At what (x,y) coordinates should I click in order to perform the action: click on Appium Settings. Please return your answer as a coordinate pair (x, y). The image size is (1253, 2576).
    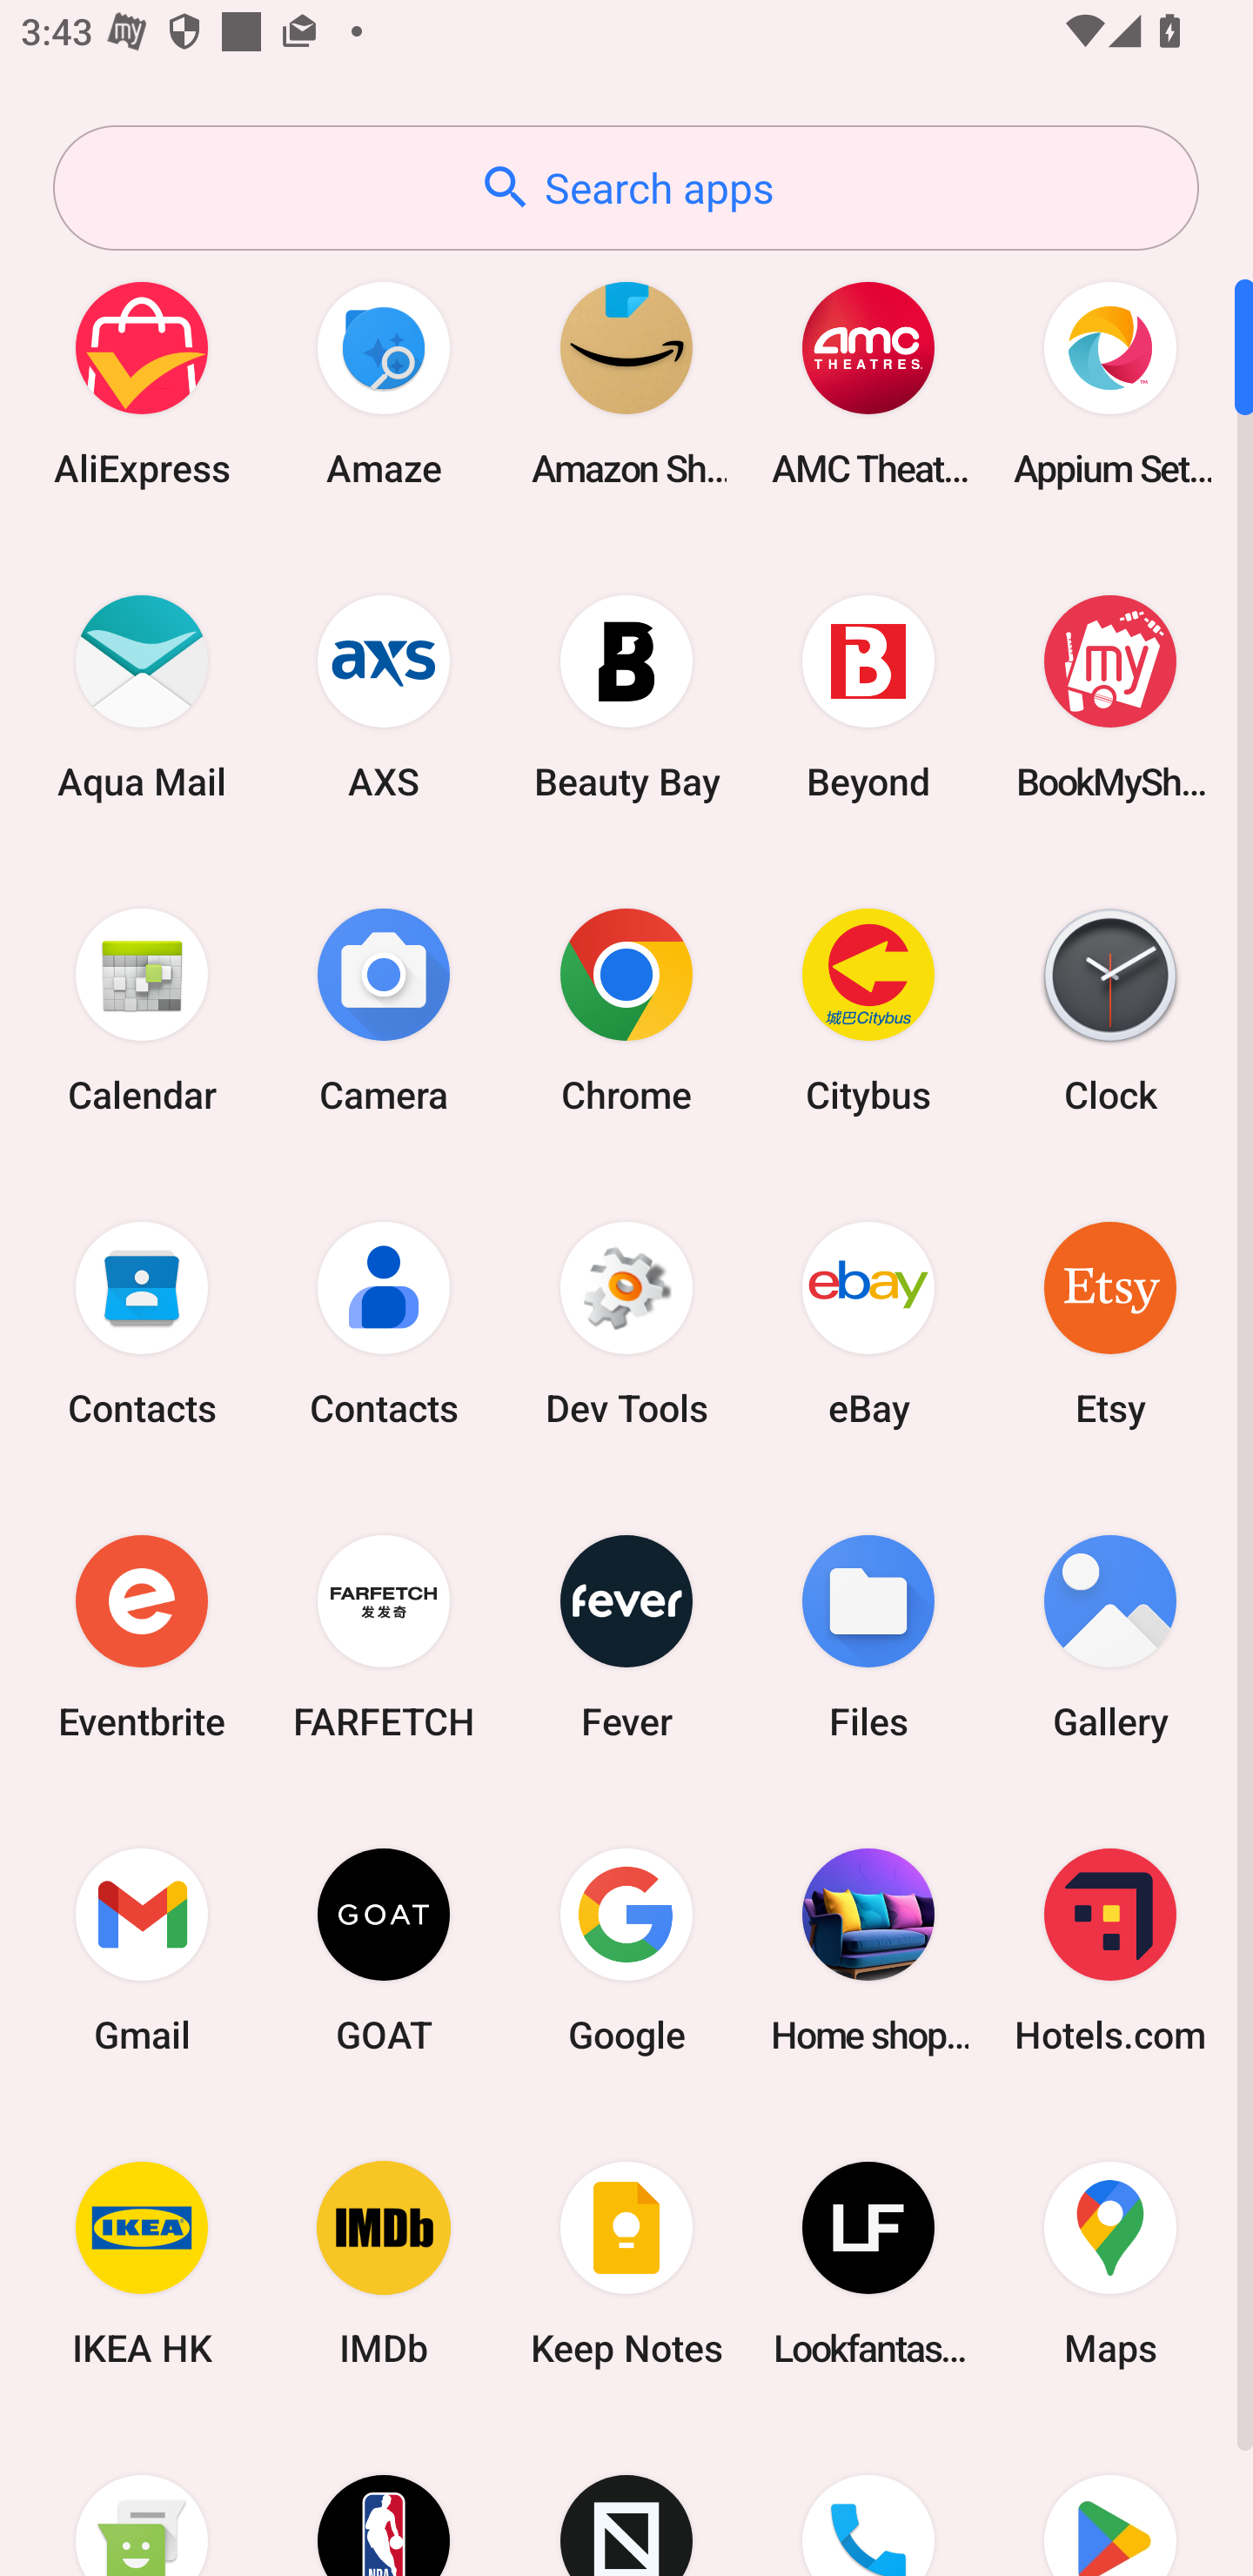
    Looking at the image, I should click on (1110, 383).